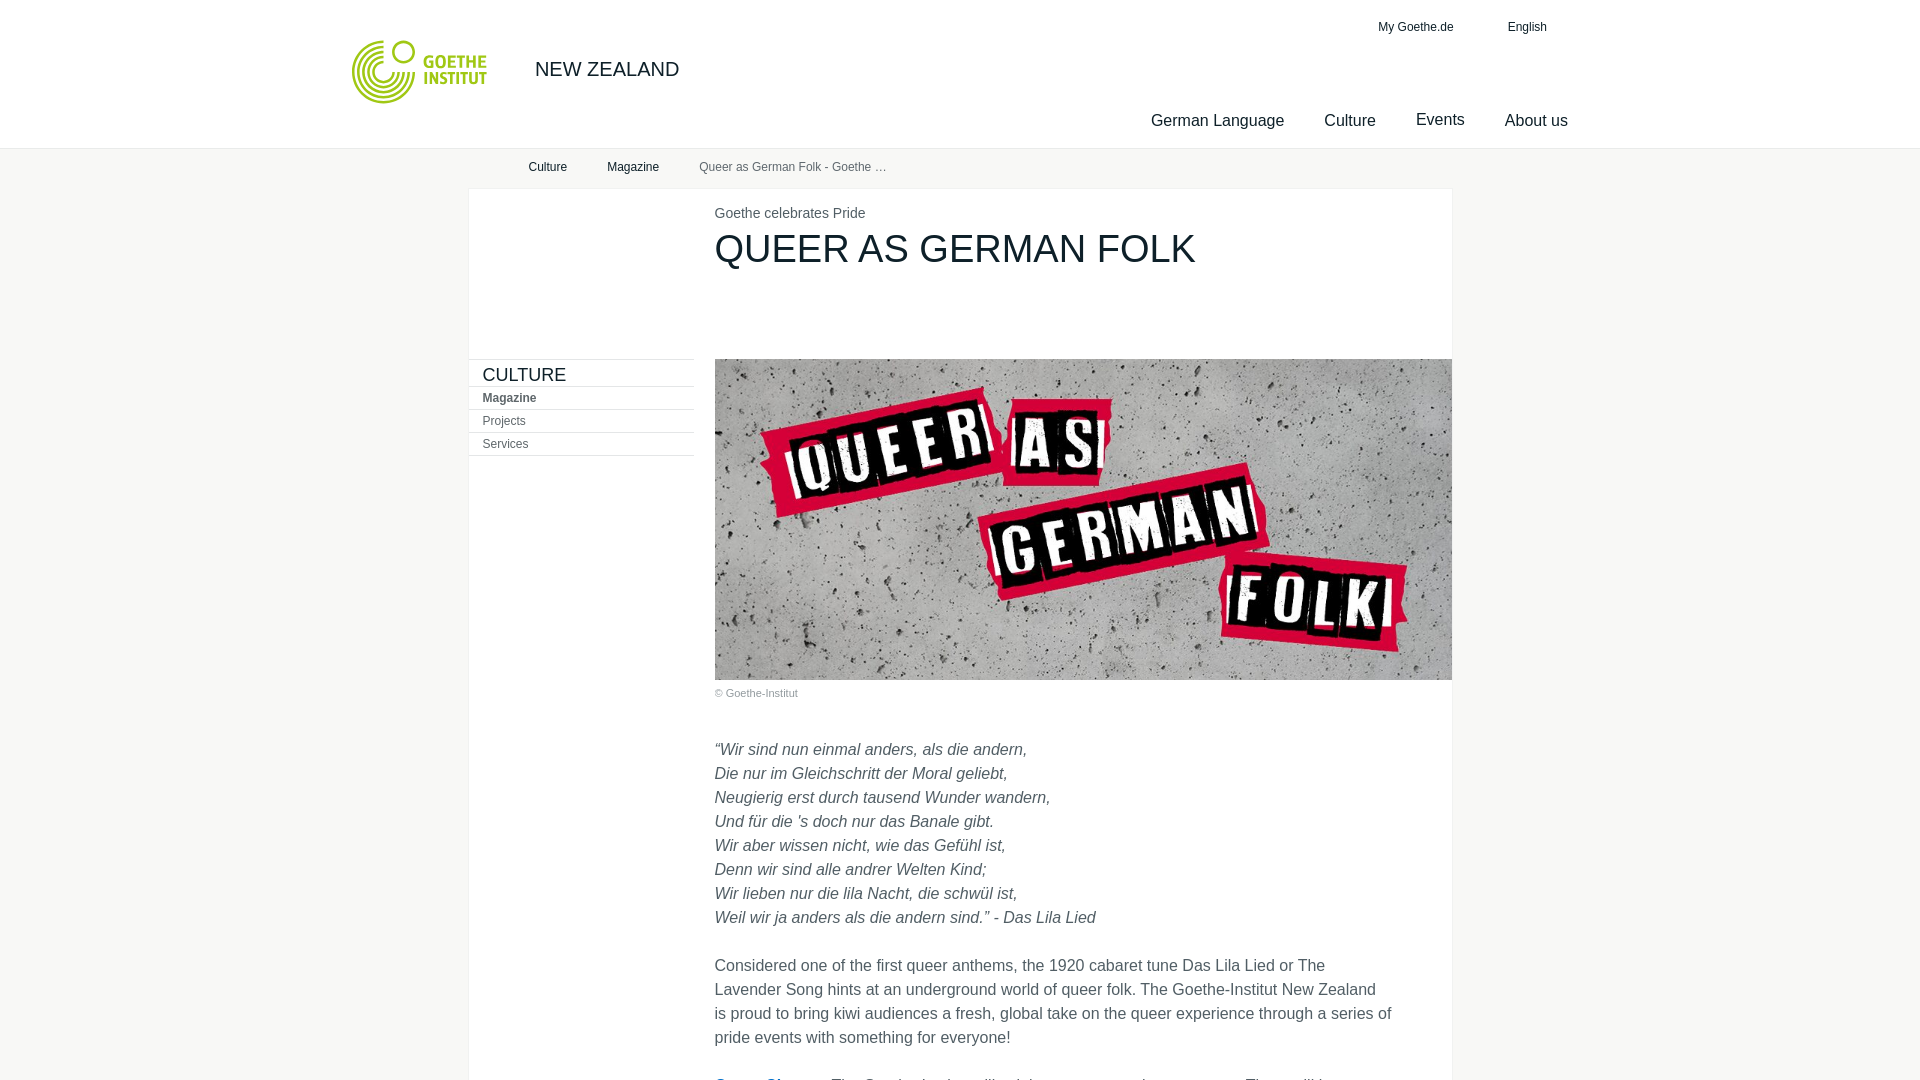 Image resolution: width=1920 pixels, height=1080 pixels. Describe the element at coordinates (1538, 26) in the screenshot. I see `English` at that location.